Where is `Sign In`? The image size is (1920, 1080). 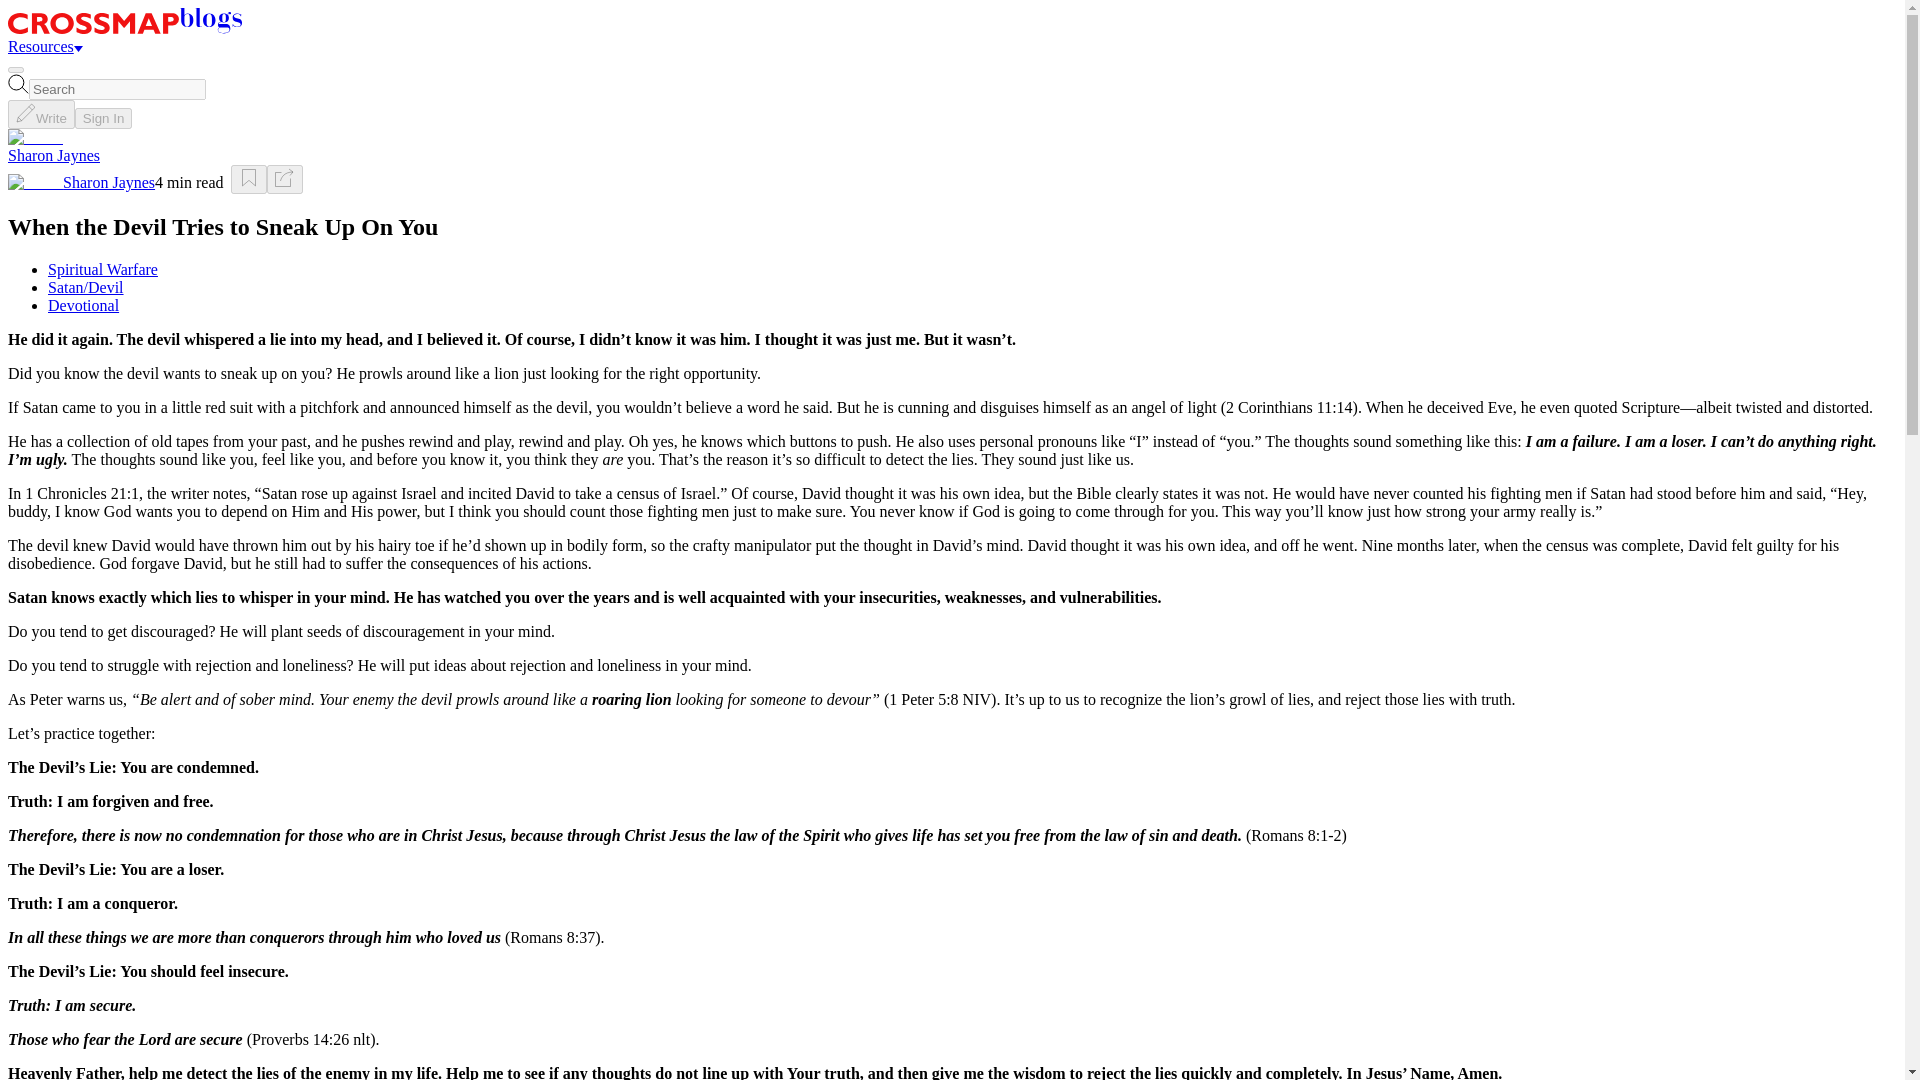 Sign In is located at coordinates (103, 118).